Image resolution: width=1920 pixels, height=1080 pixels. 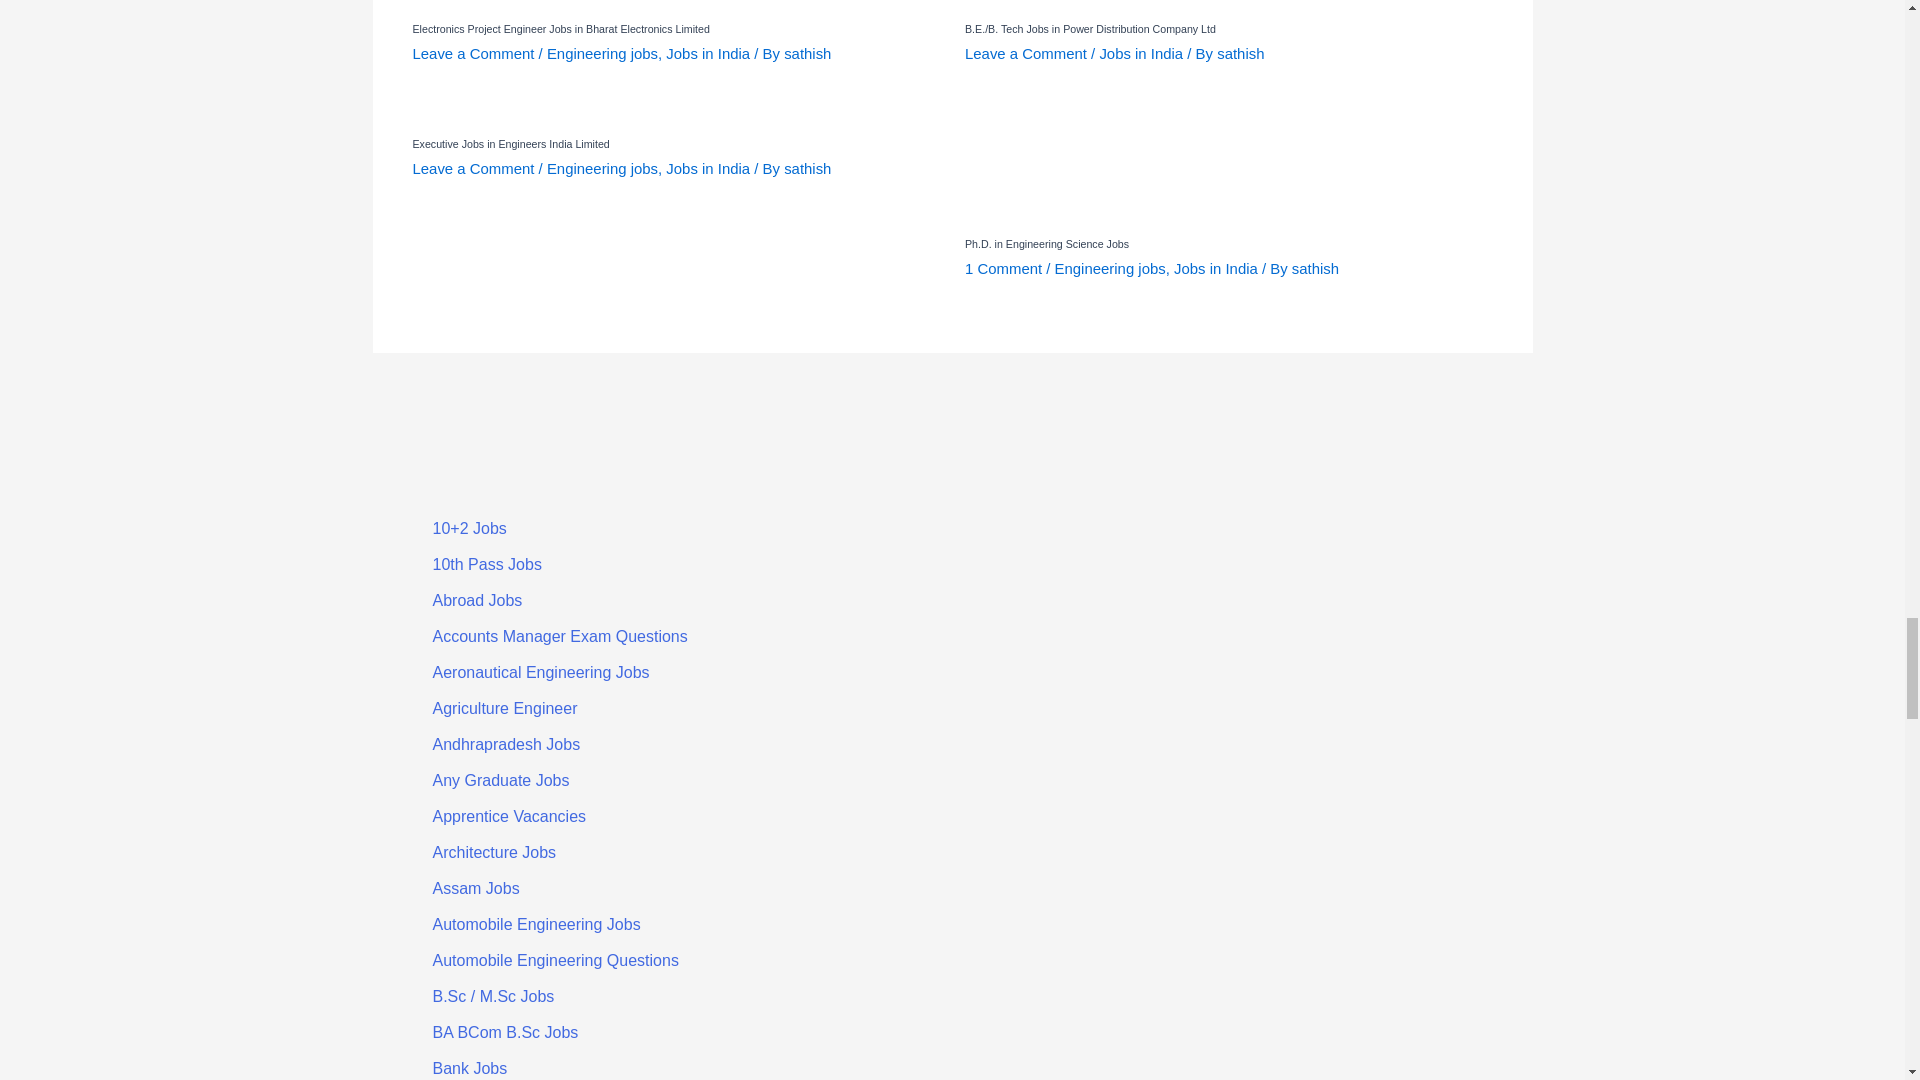 I want to click on View all posts by sathish, so click(x=807, y=168).